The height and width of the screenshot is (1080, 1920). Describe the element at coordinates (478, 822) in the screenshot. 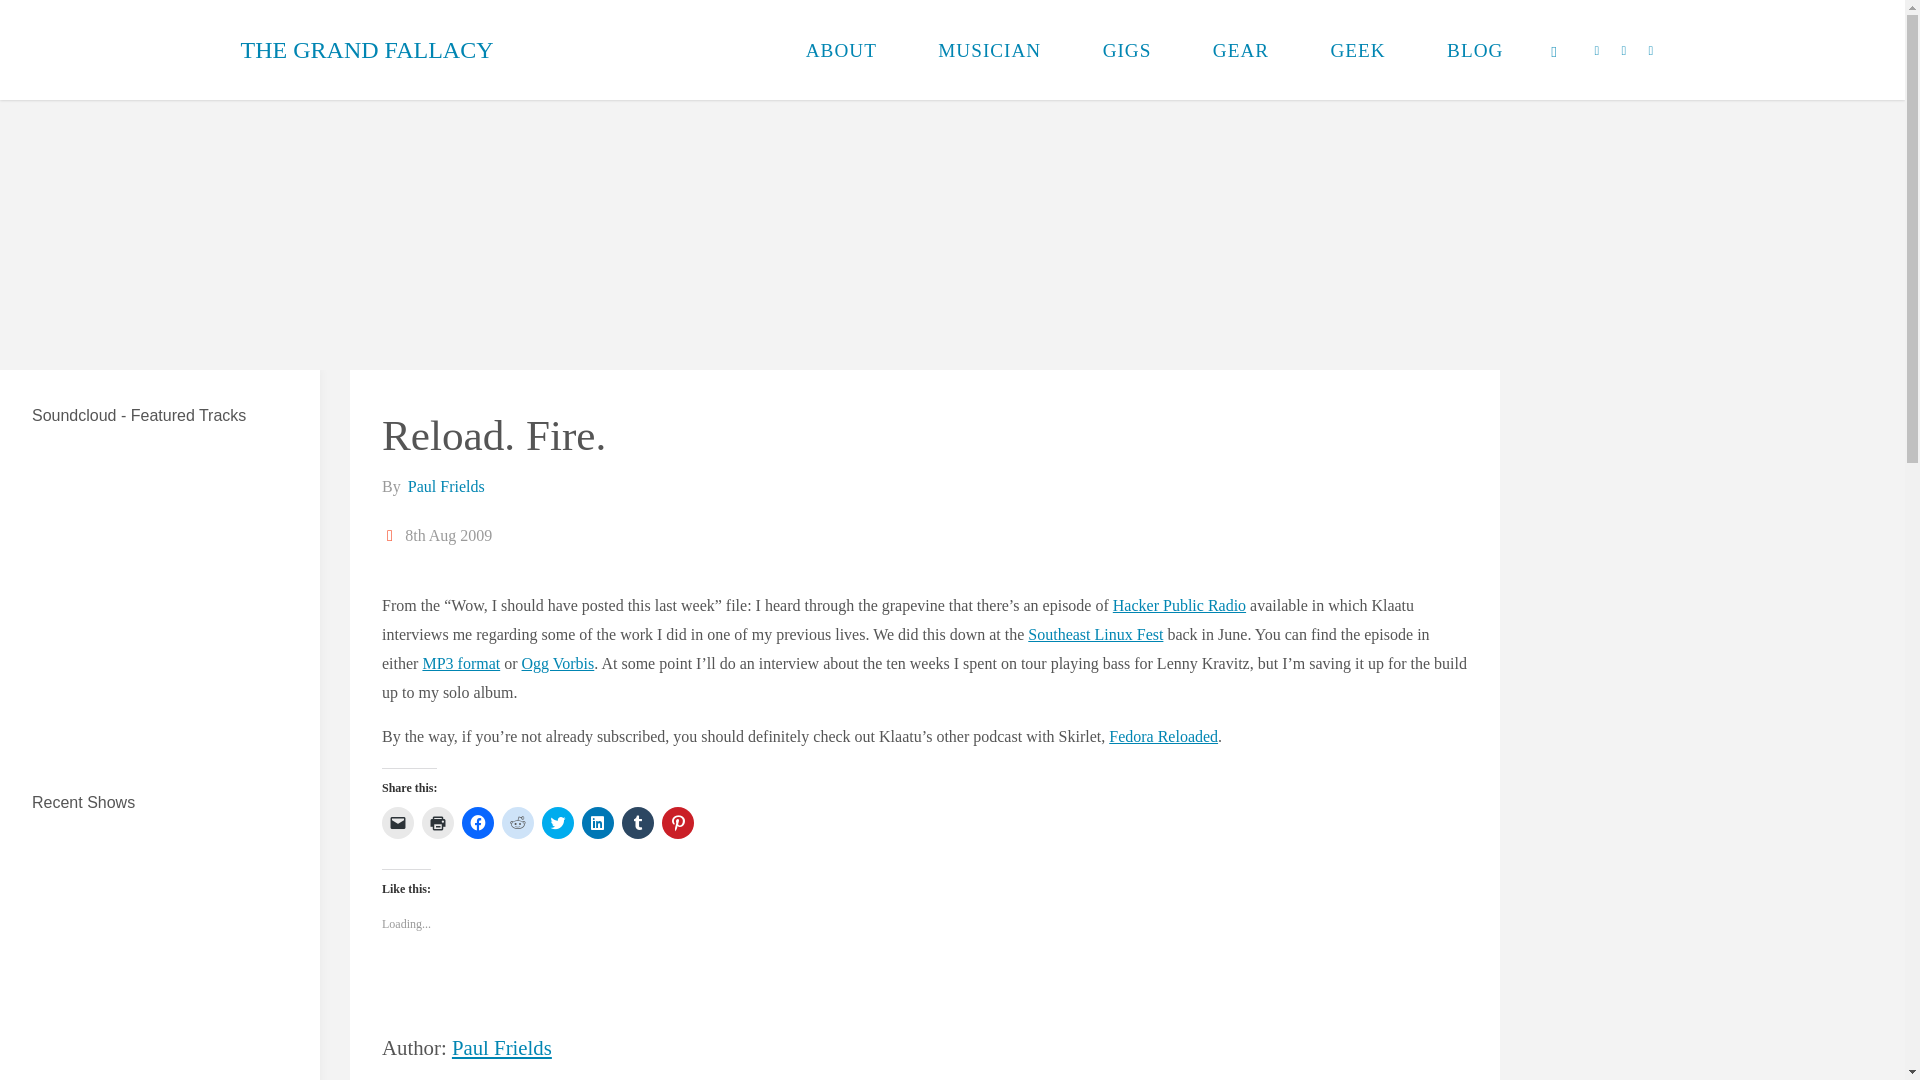

I see `Click to share on Facebook` at that location.